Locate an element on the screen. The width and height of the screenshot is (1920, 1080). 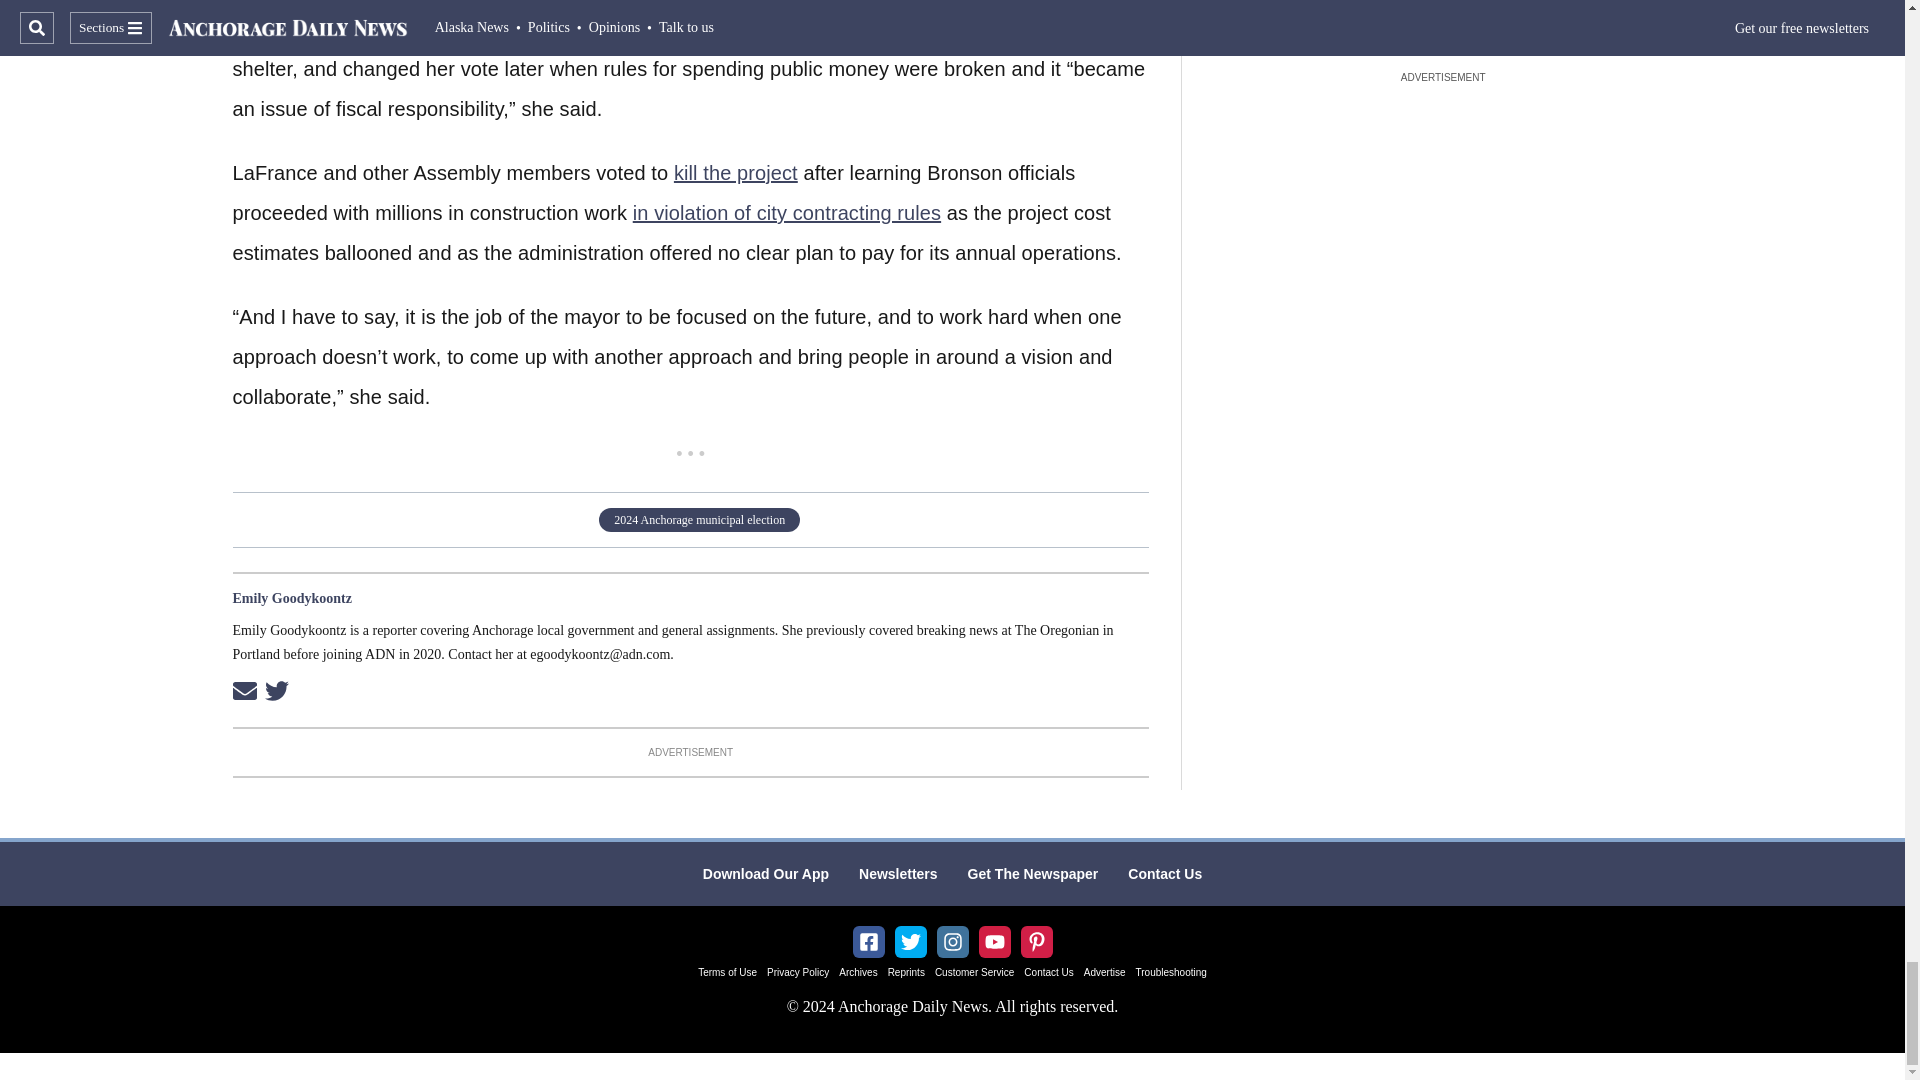
Instagram IconAnchorage Daily News instagram account is located at coordinates (952, 942).